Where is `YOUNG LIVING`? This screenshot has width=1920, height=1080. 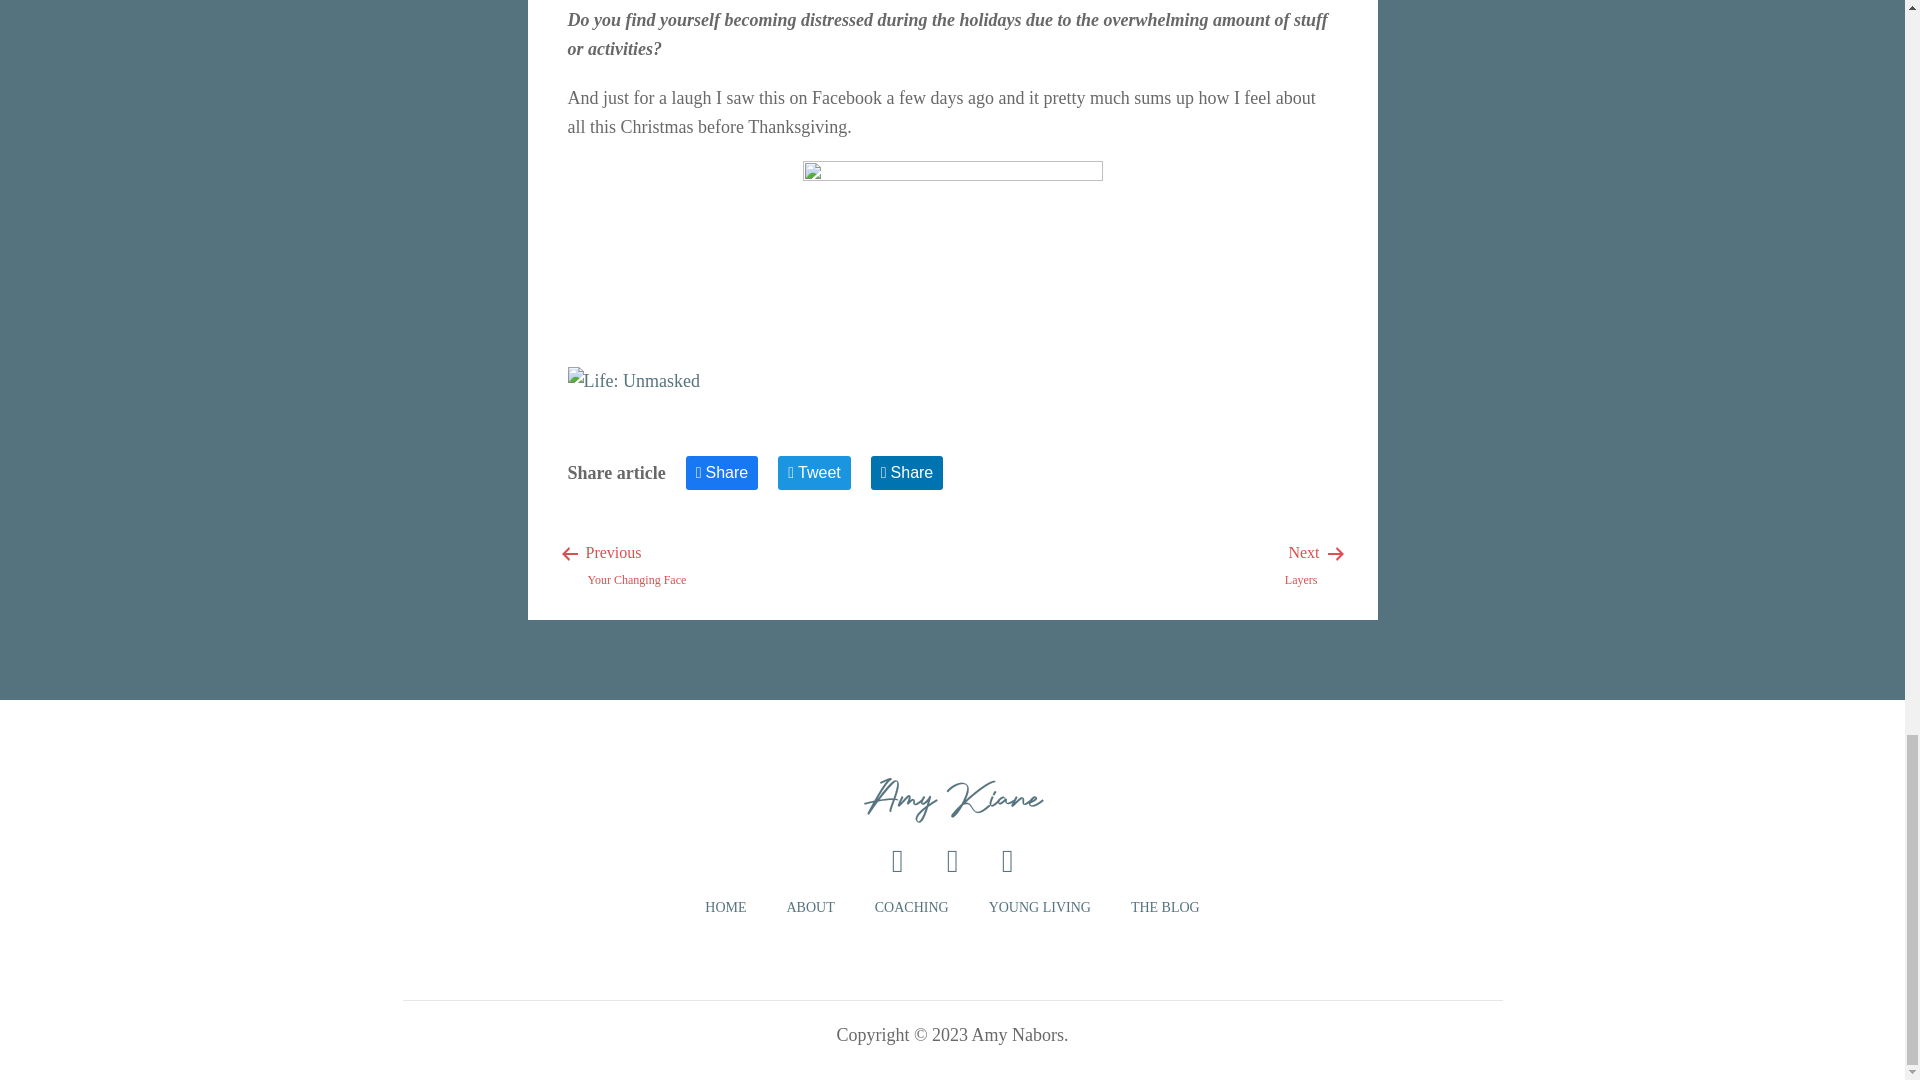
YOUNG LIVING is located at coordinates (1165, 908).